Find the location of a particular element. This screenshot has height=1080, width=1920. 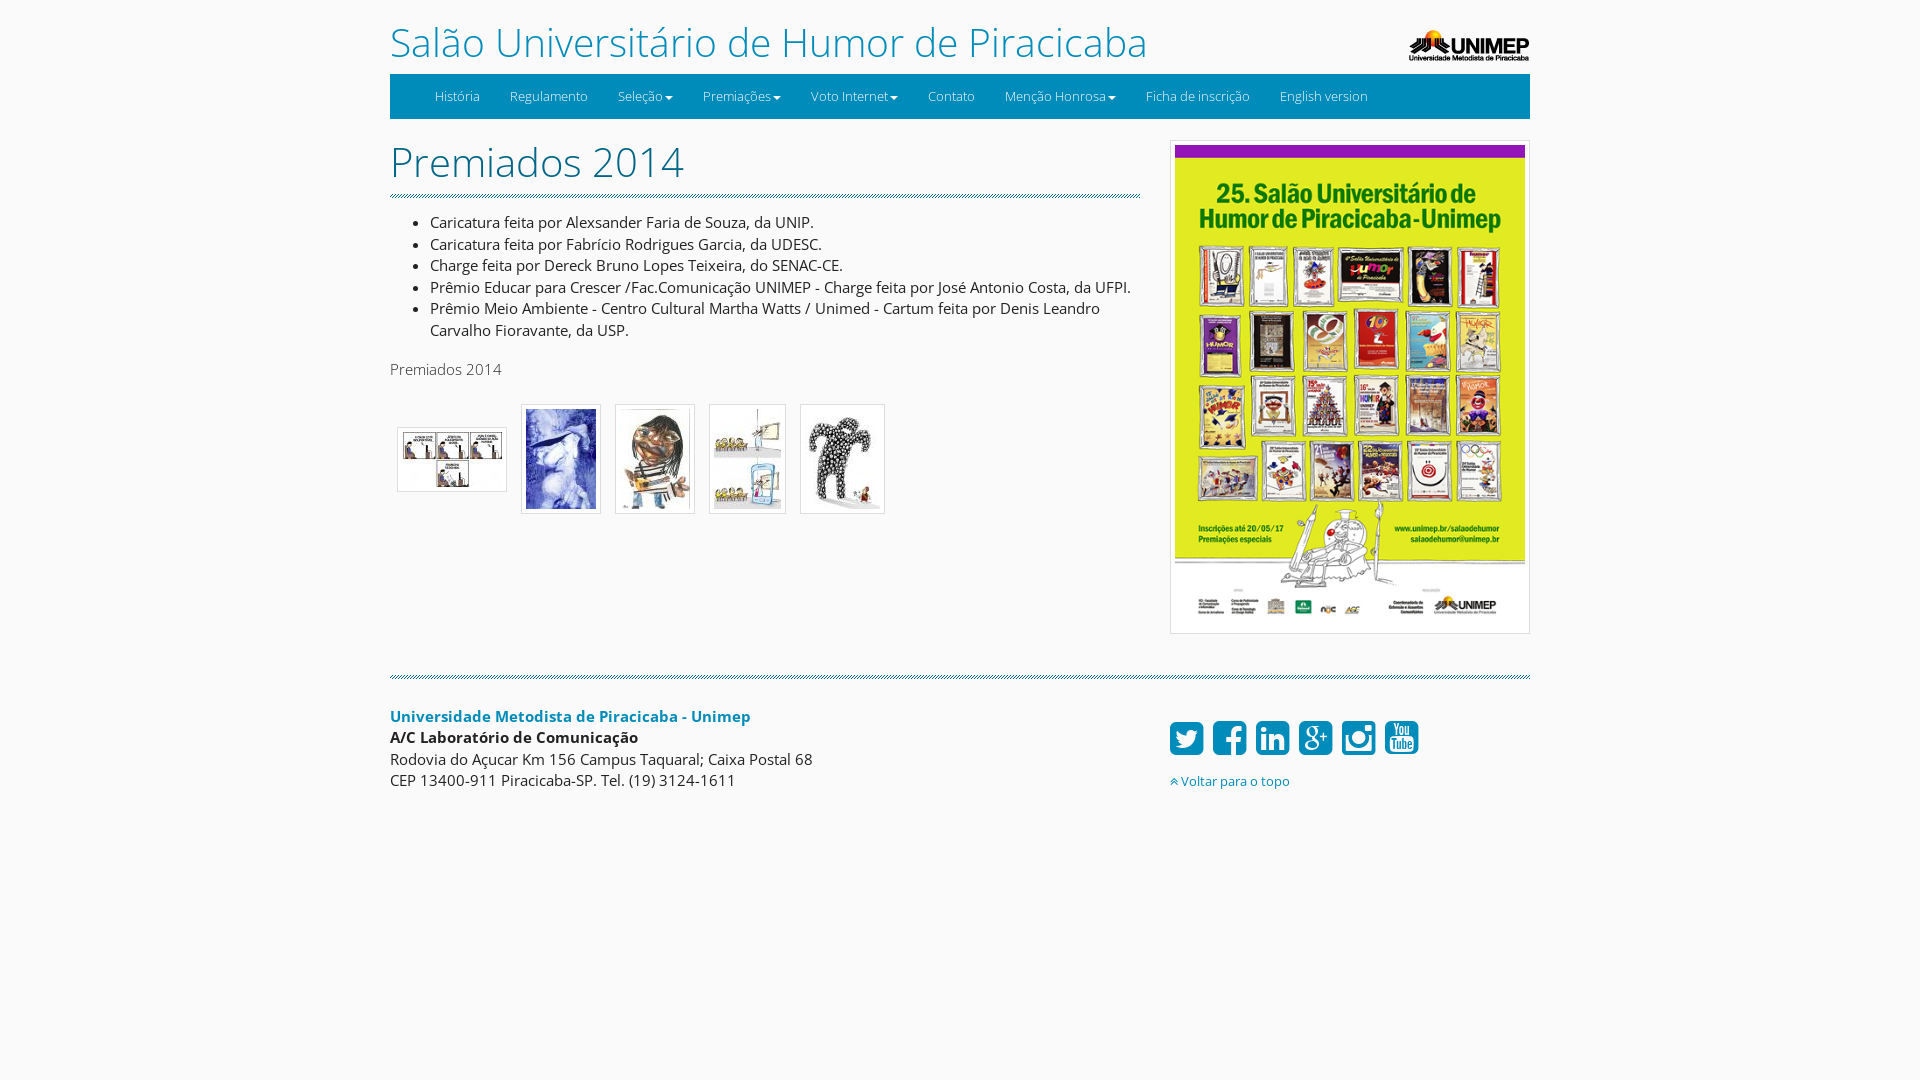

Universidade Metodista de Piracicaba - Unimep is located at coordinates (570, 716).